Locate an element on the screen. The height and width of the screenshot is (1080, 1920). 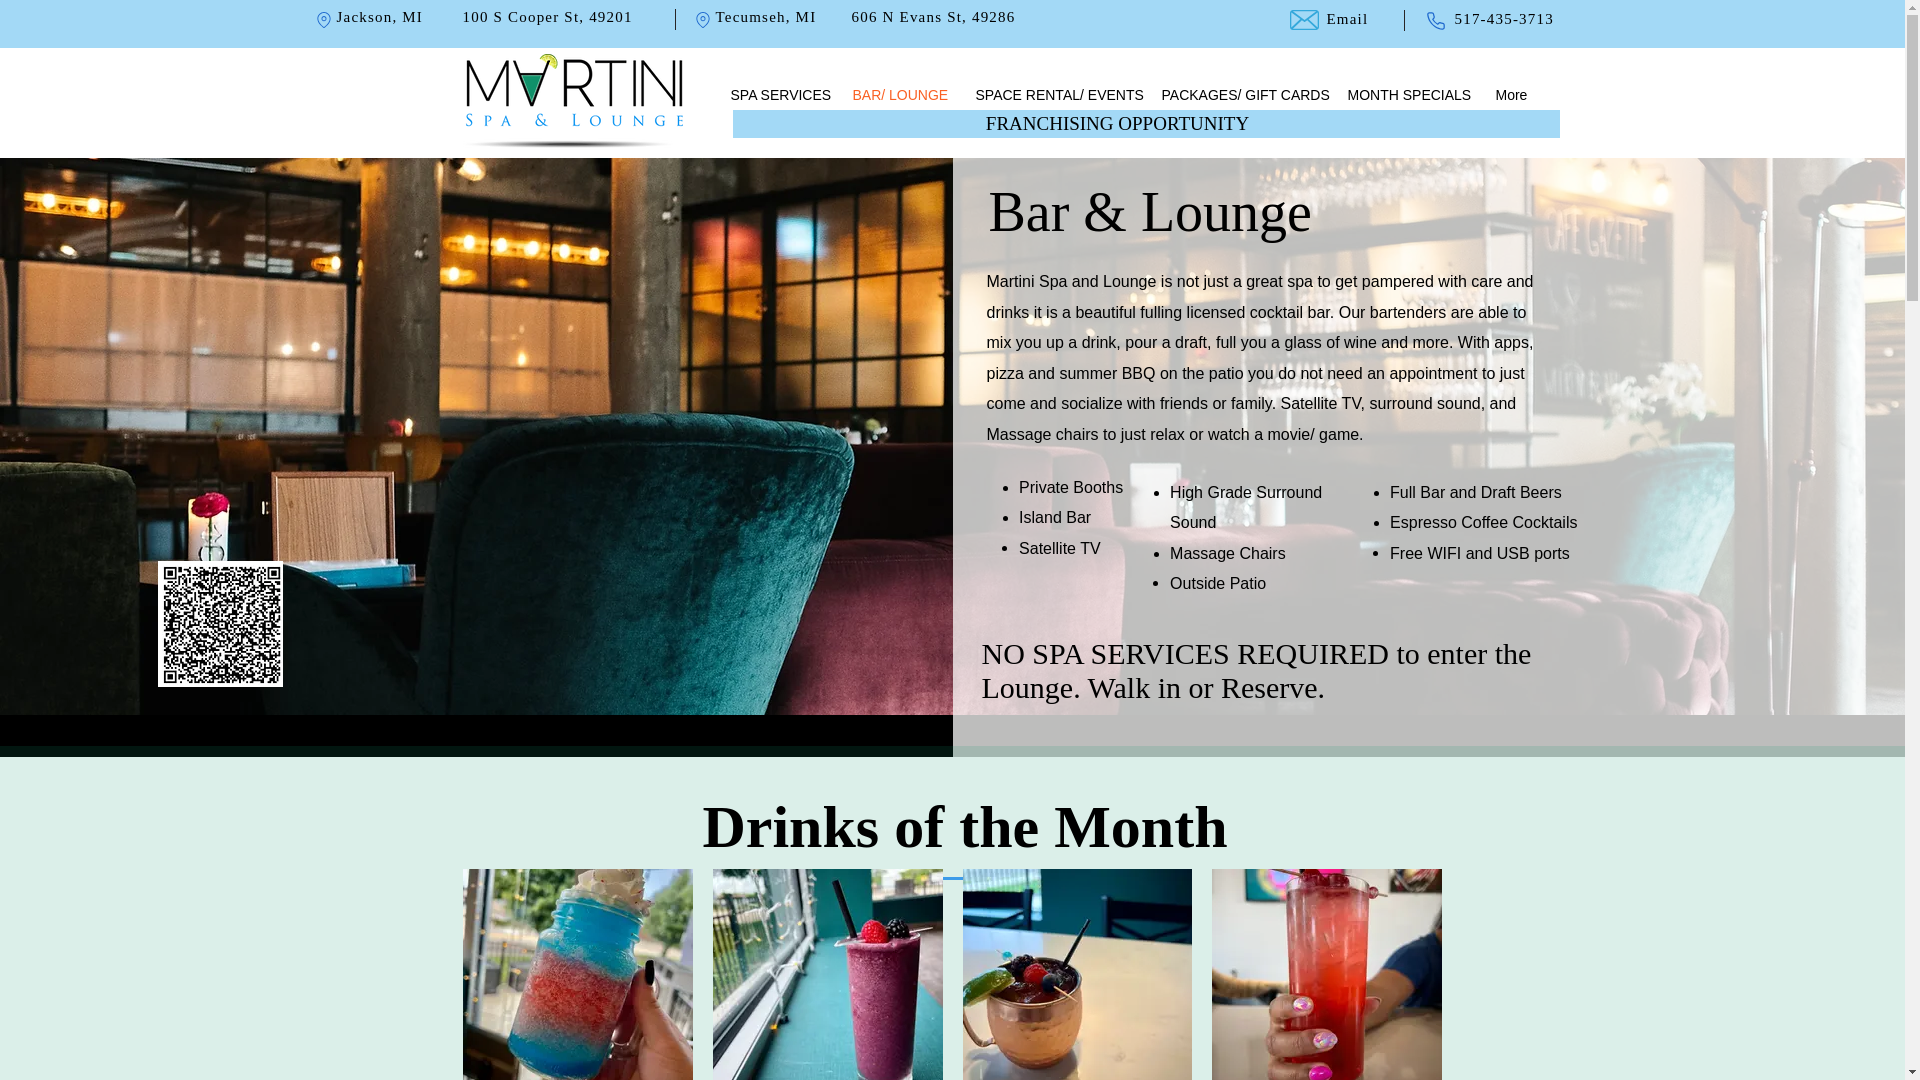
MONTH SPECIALS is located at coordinates (1406, 95).